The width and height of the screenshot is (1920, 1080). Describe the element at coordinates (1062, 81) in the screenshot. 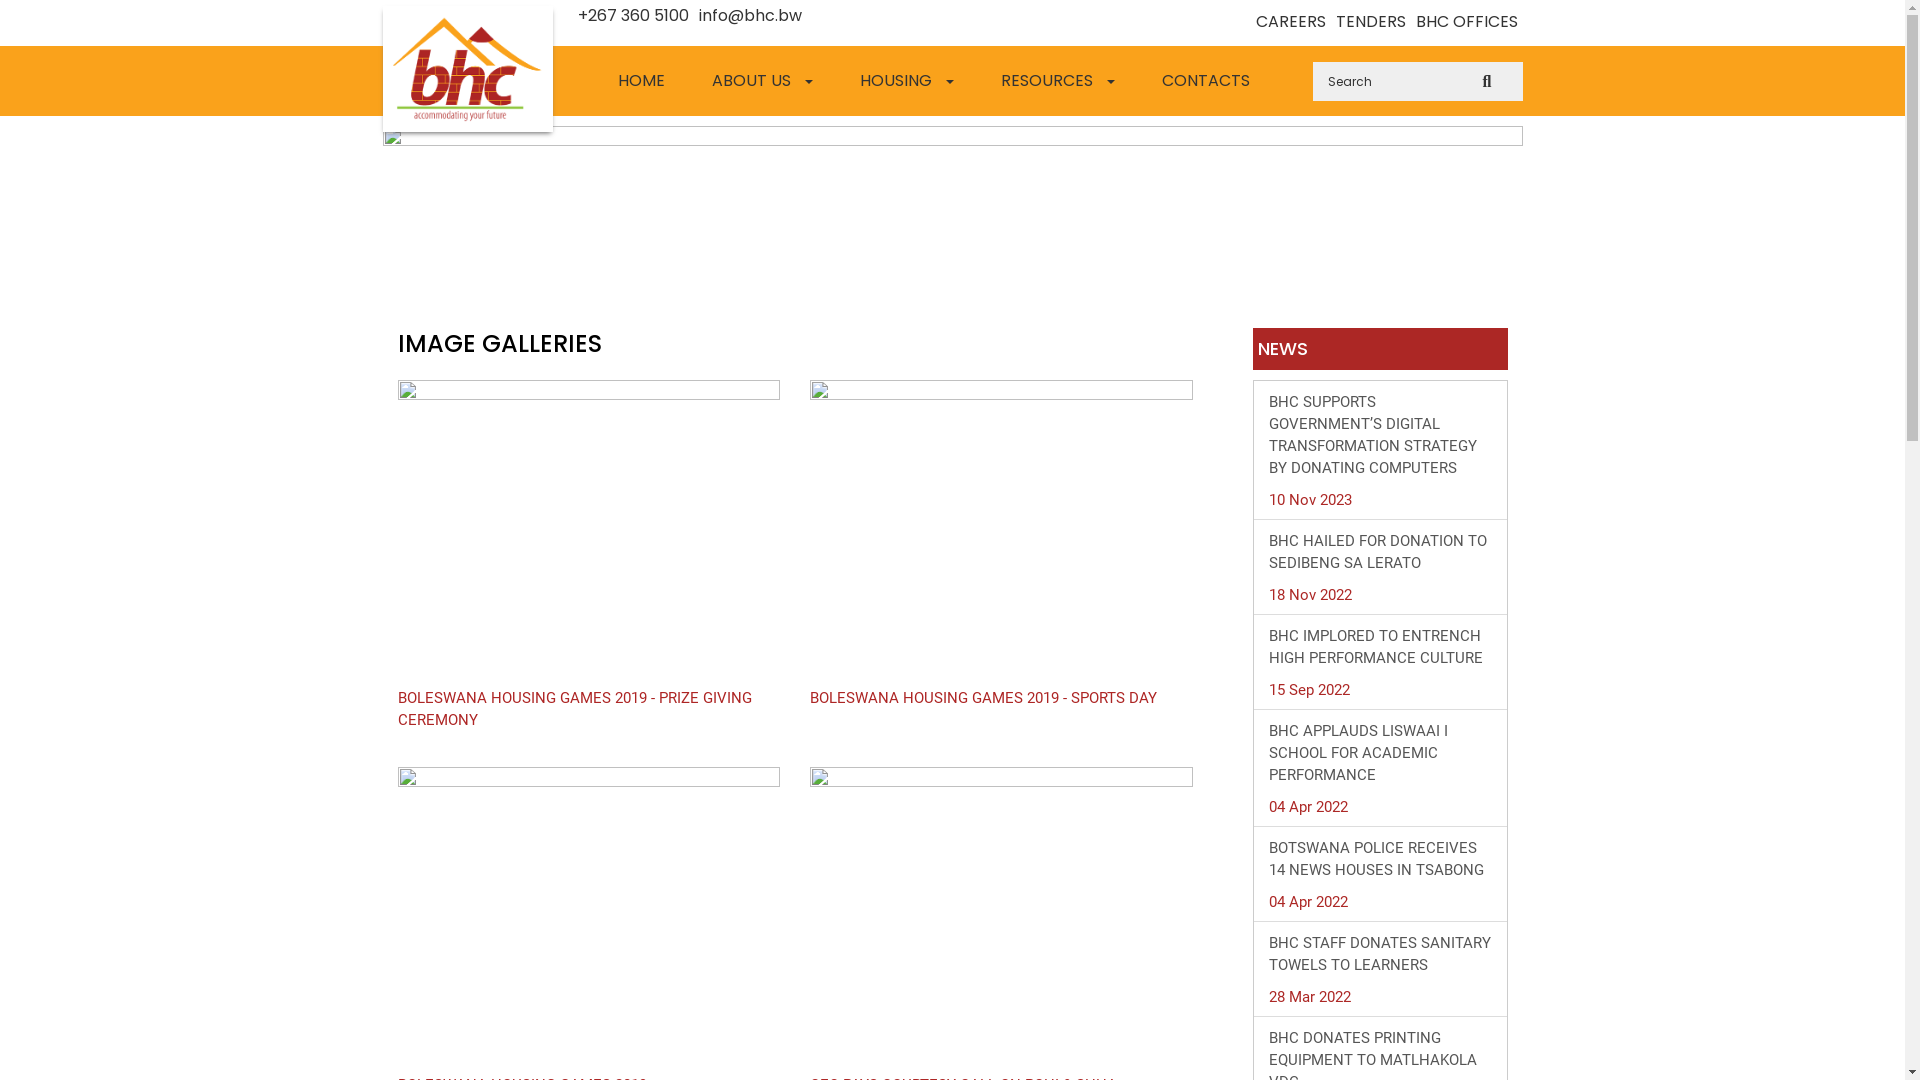

I see `RESOURCES` at that location.